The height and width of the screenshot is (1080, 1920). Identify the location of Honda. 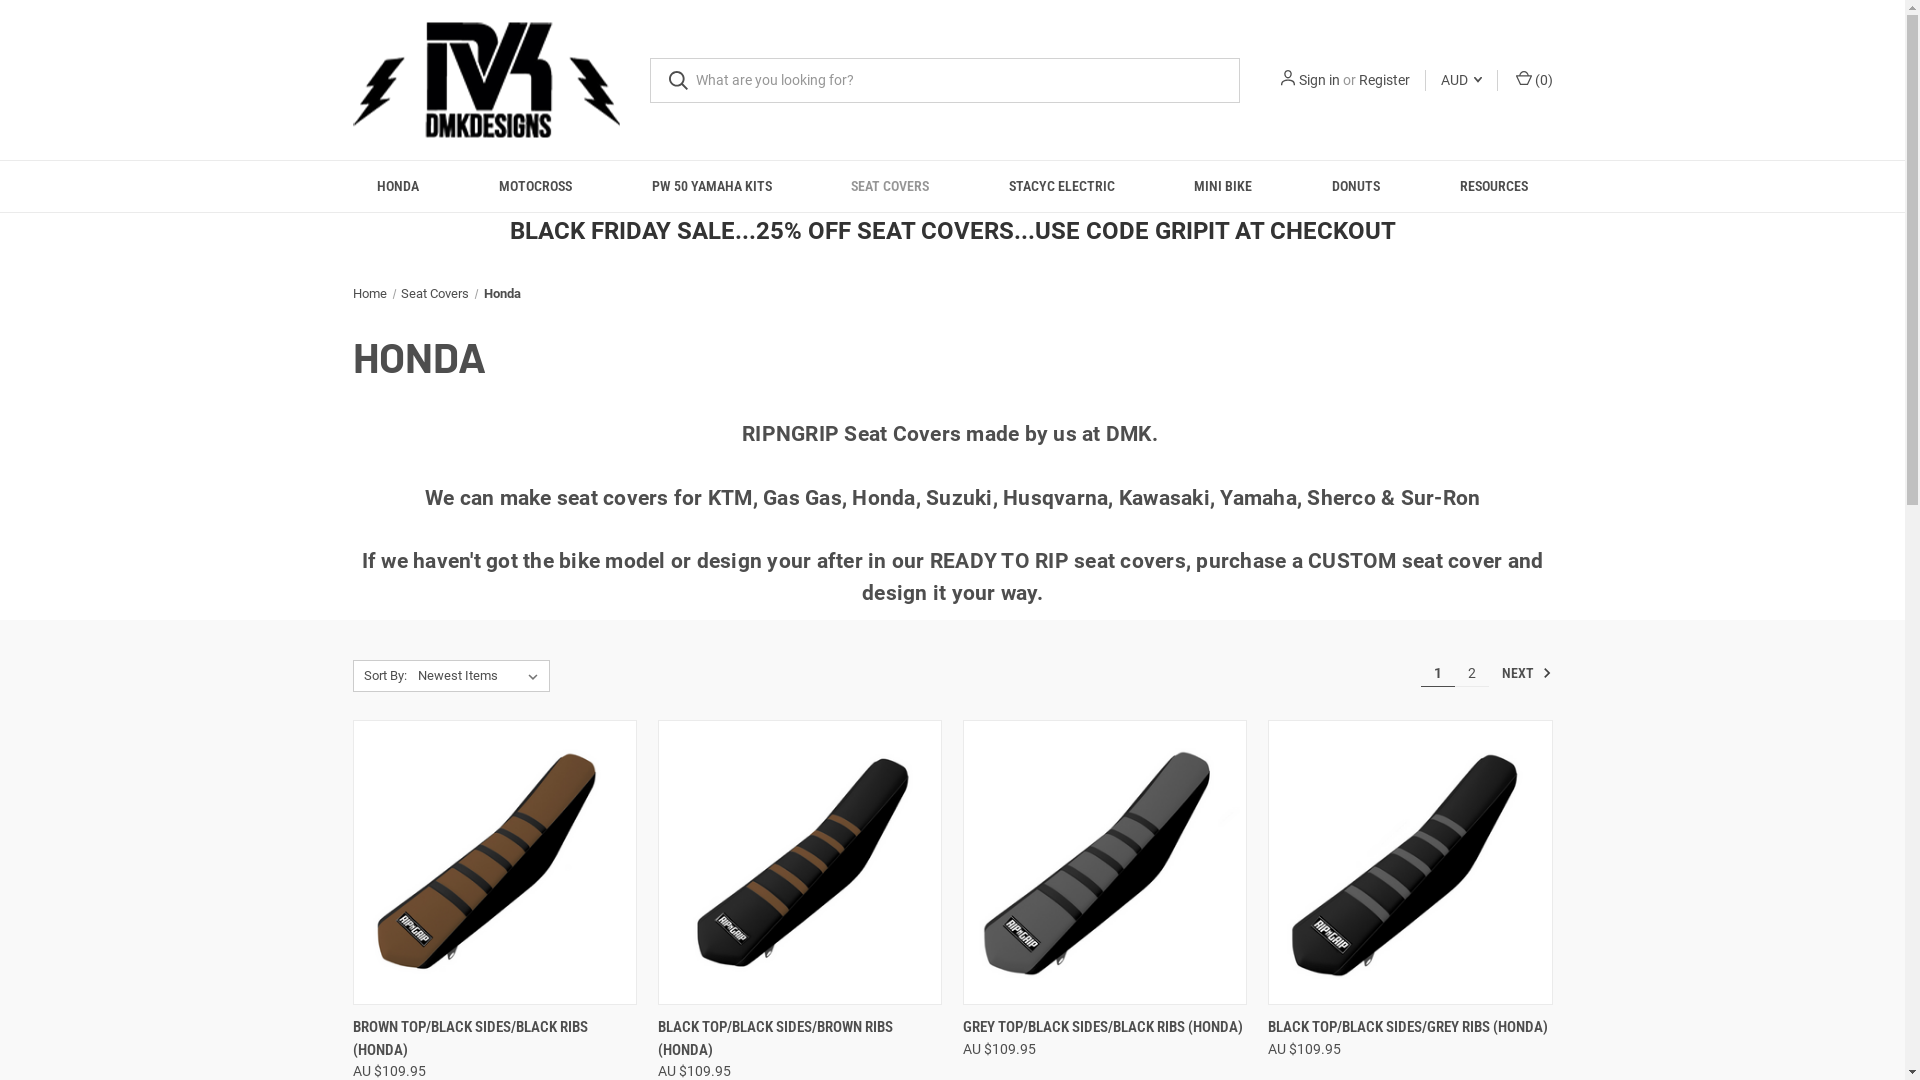
(502, 294).